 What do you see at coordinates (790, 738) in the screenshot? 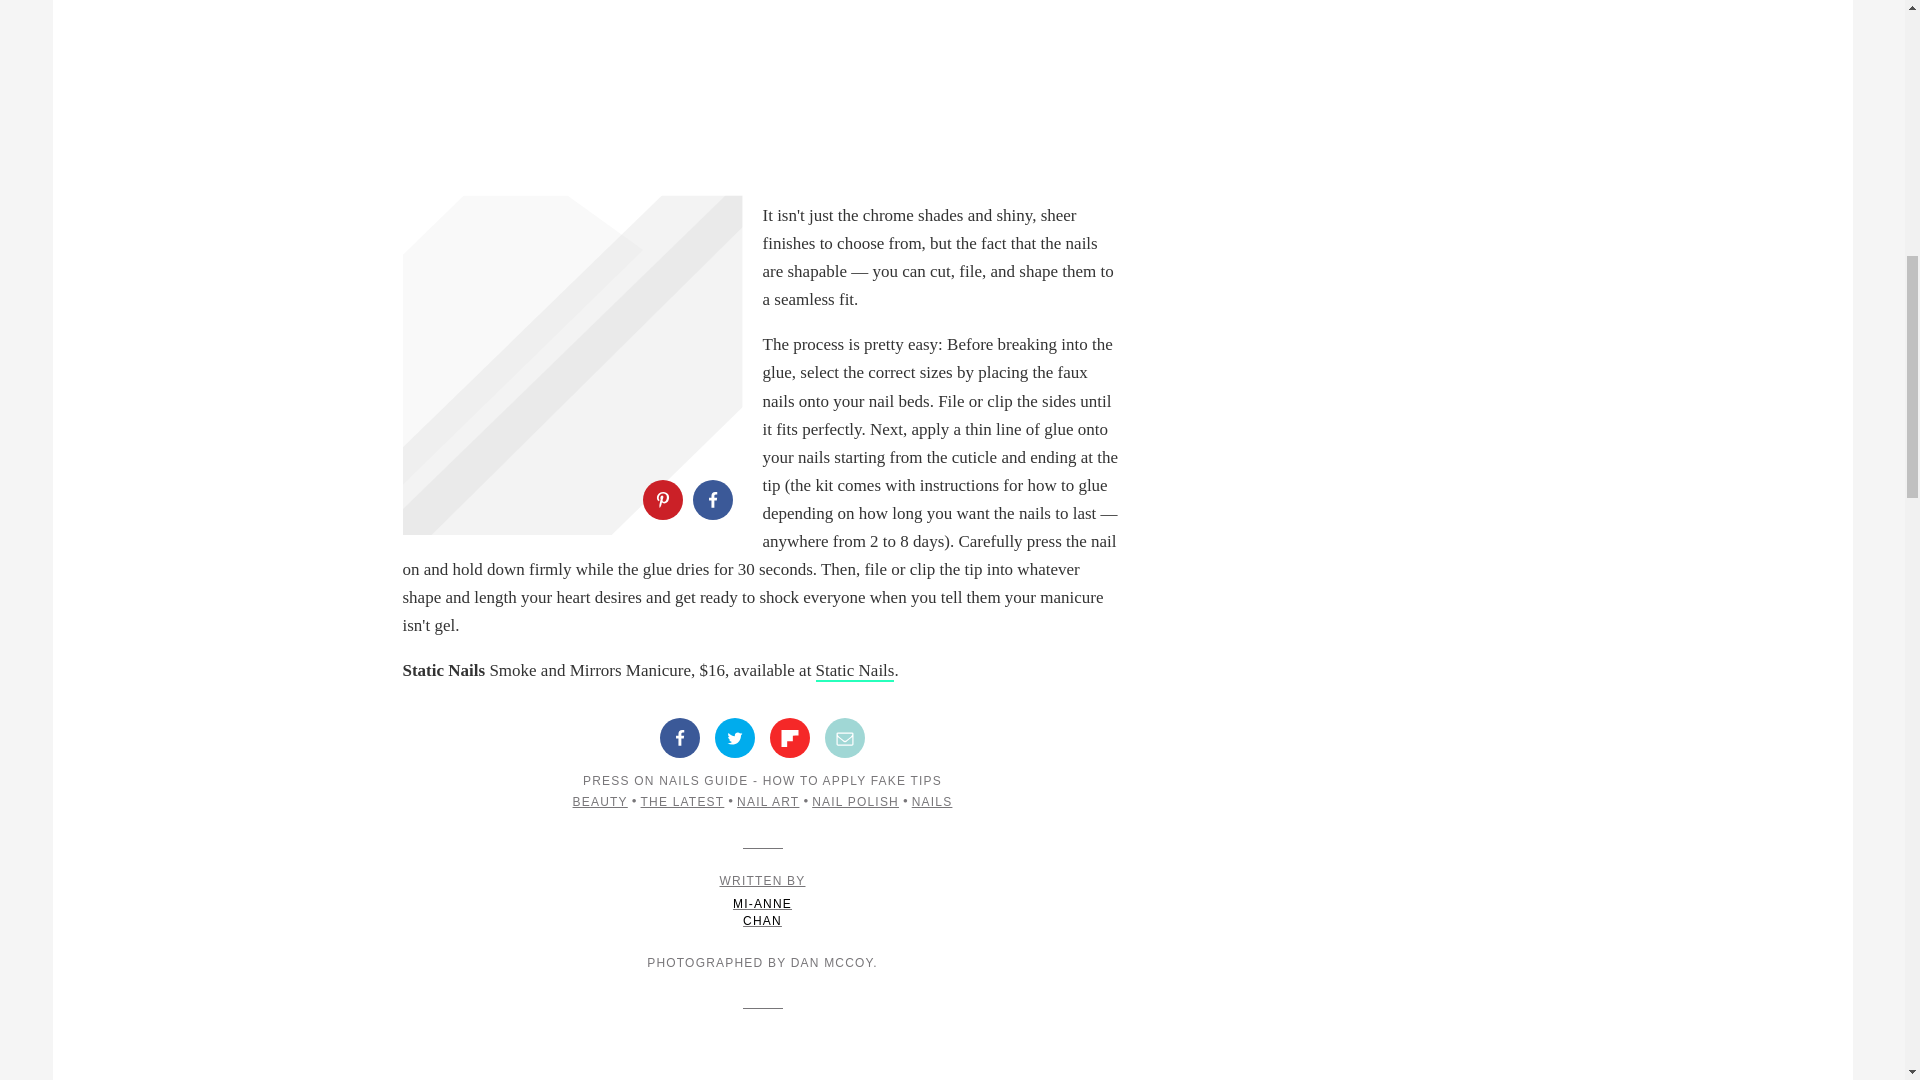
I see `Share on Flipboard` at bounding box center [790, 738].